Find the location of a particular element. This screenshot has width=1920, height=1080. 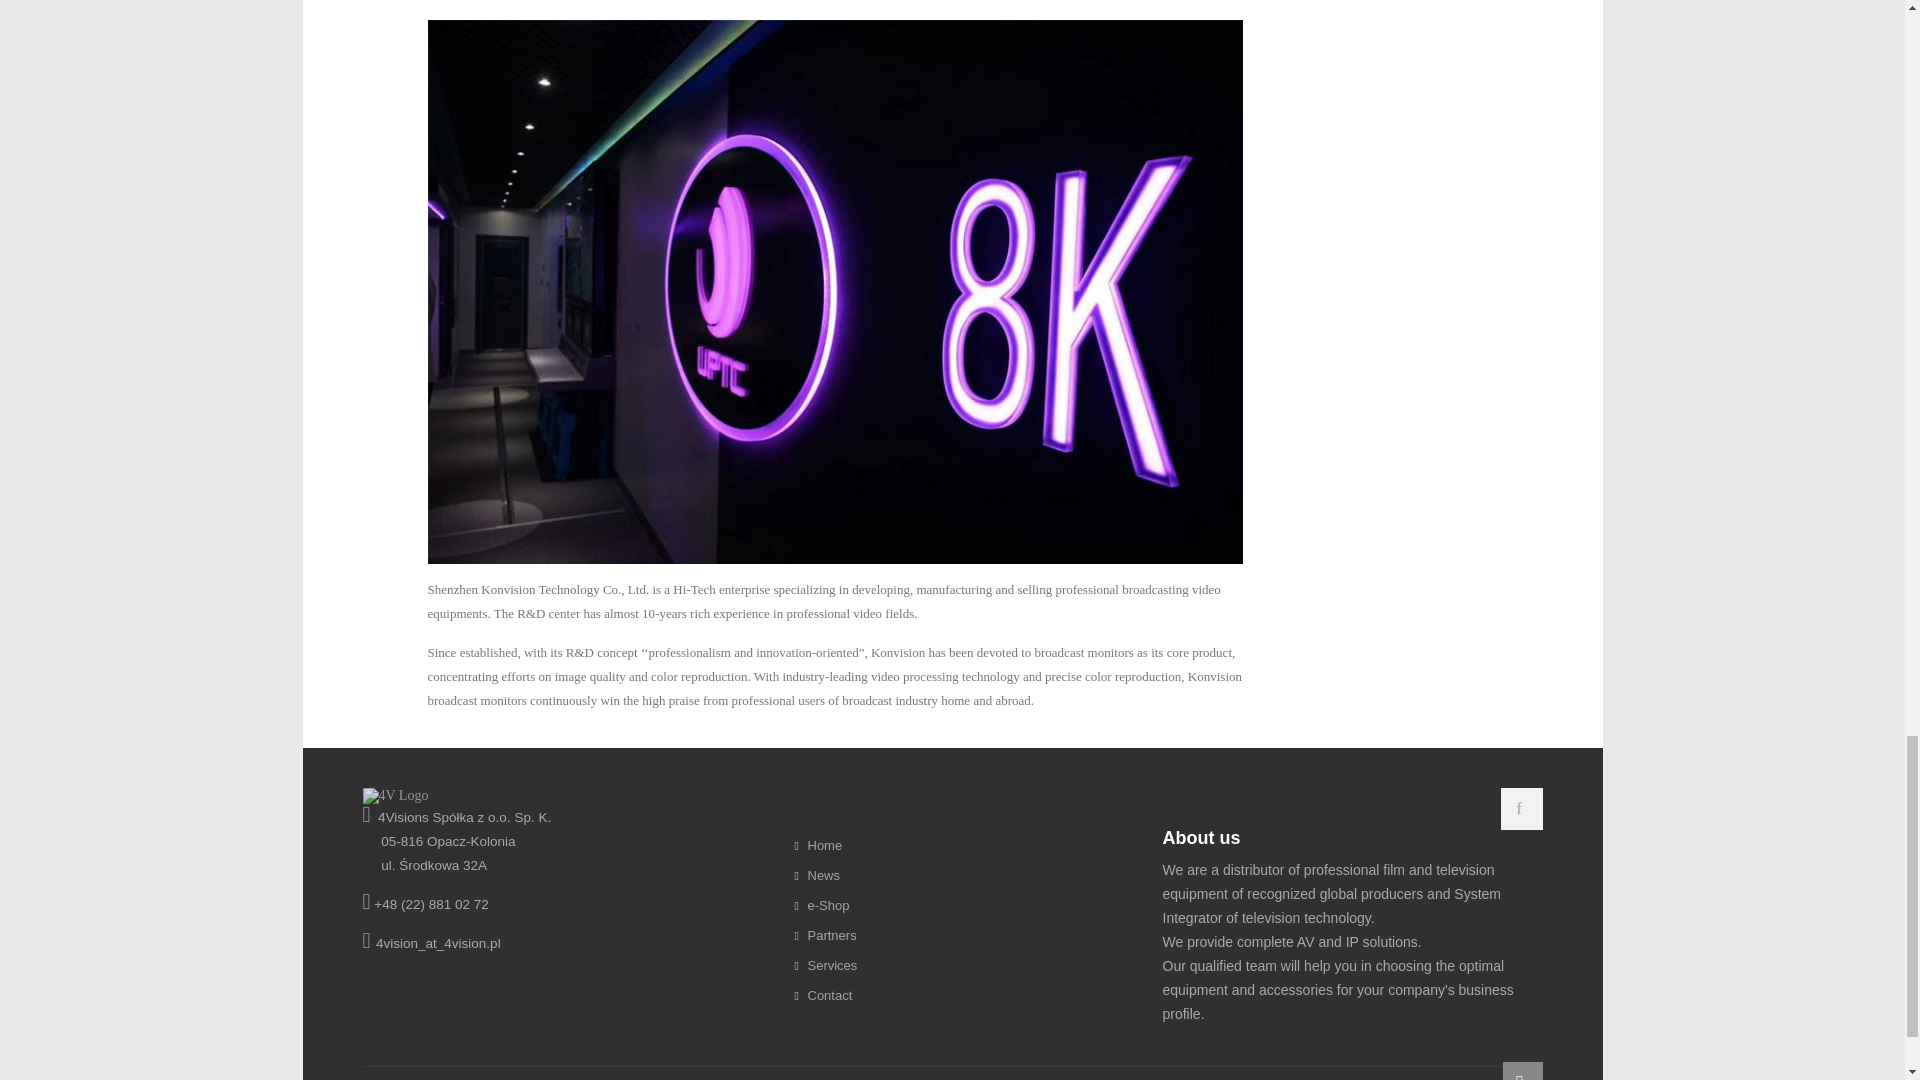

Contact is located at coordinates (975, 995).